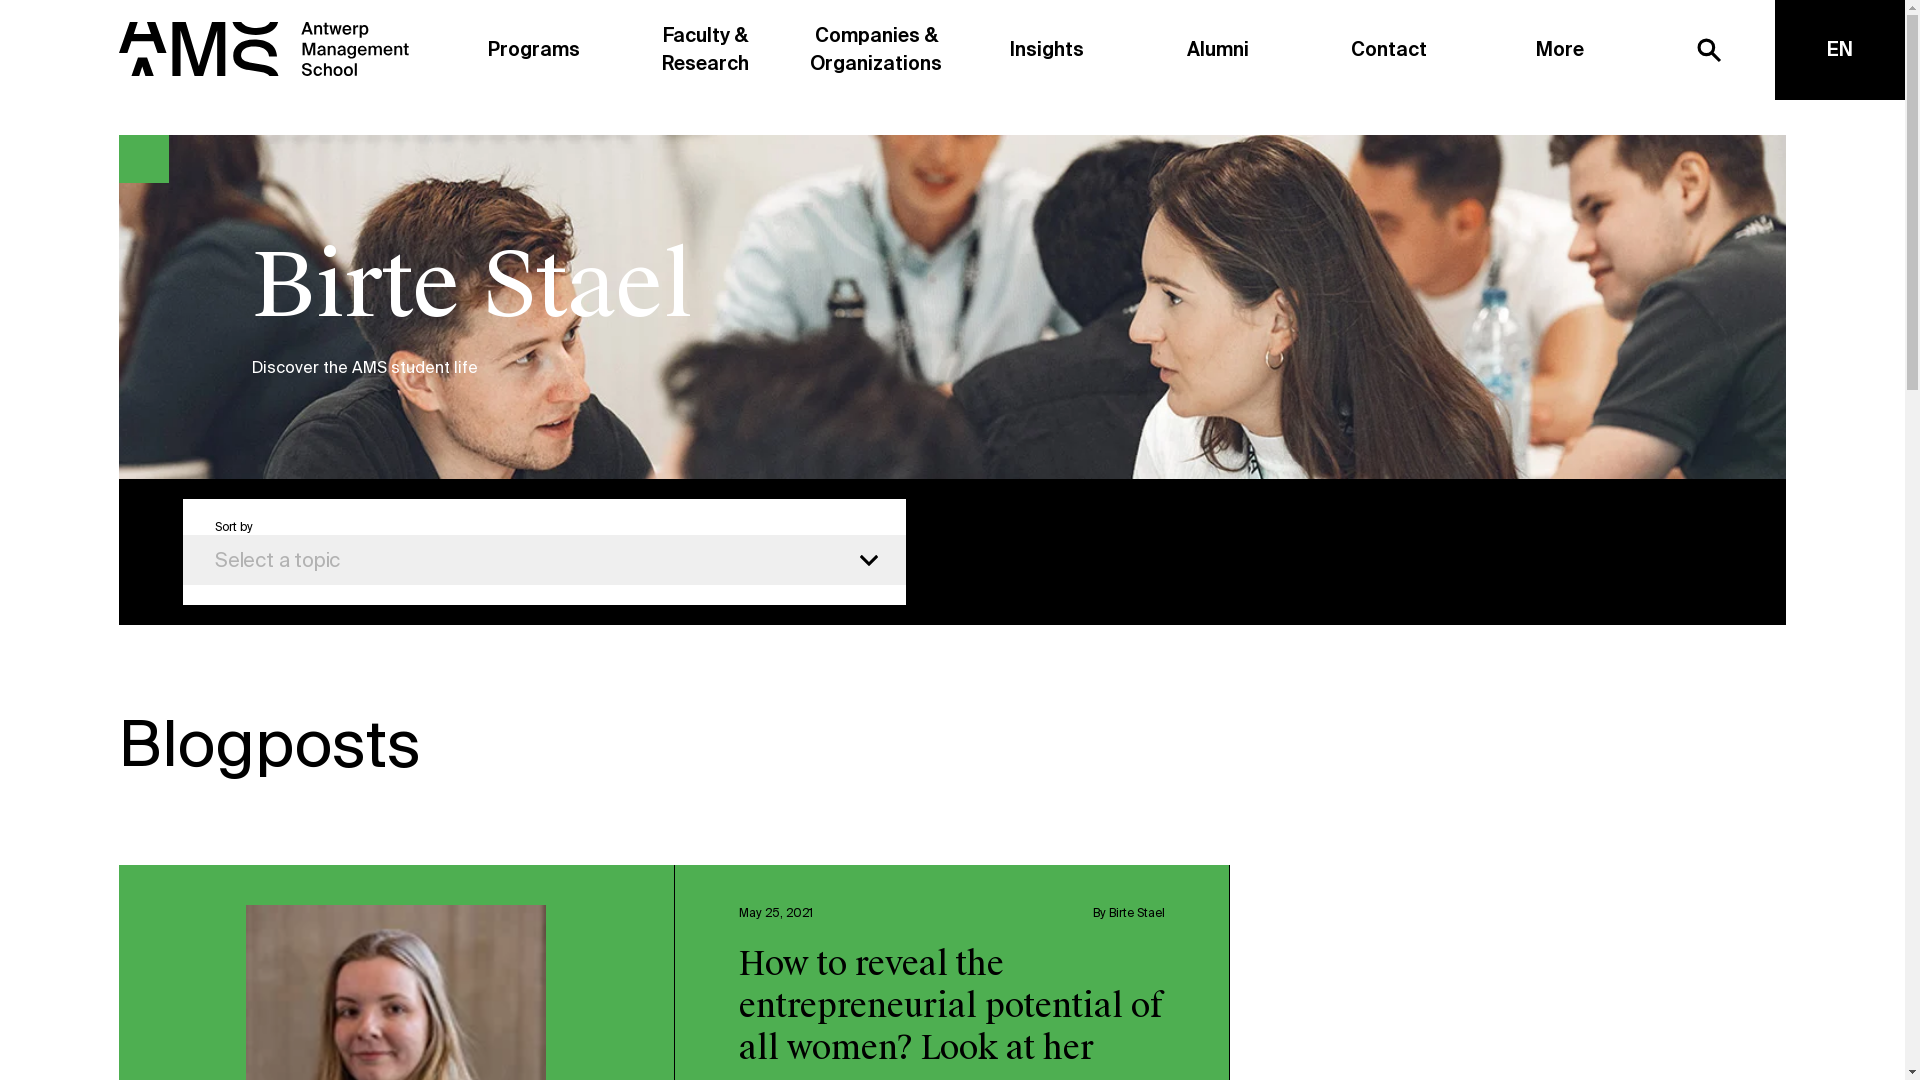  Describe the element at coordinates (1560, 50) in the screenshot. I see `More` at that location.